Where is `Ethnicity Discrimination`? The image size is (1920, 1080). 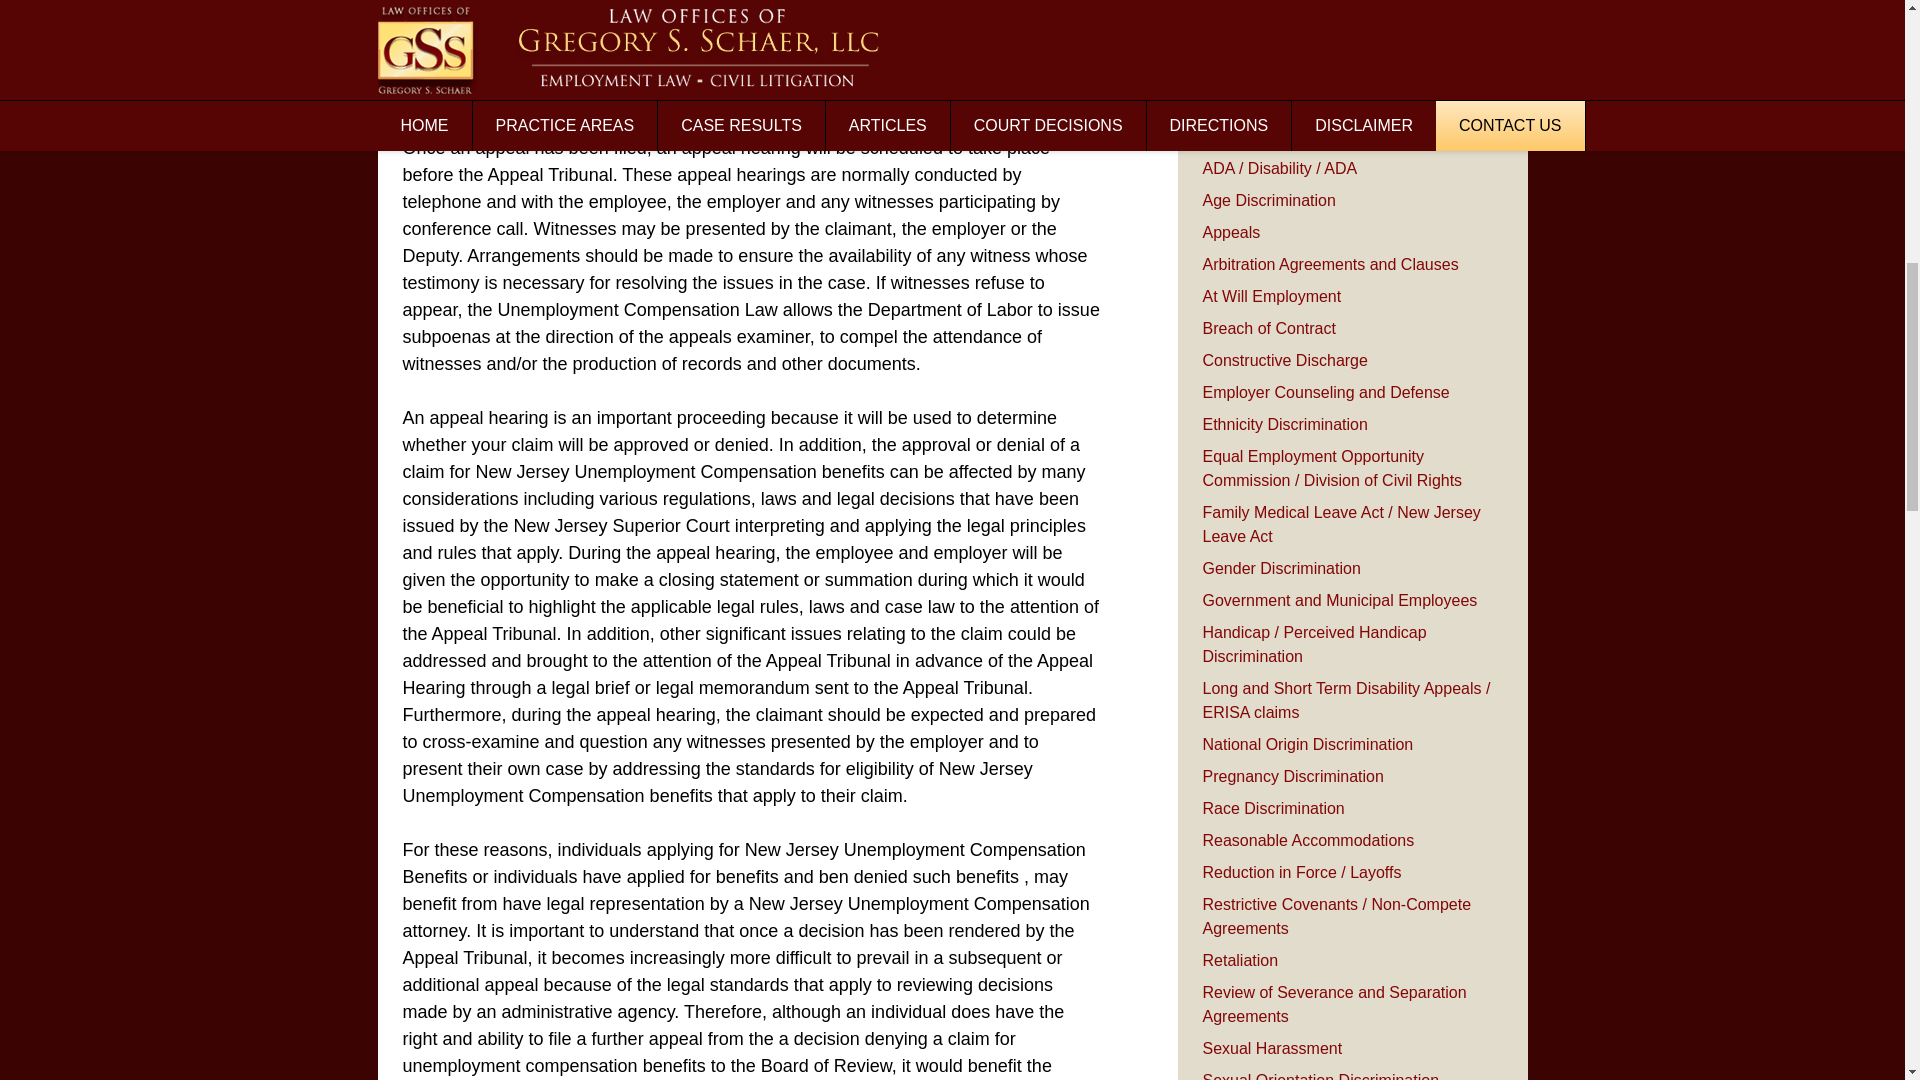
Ethnicity Discrimination is located at coordinates (1284, 424).